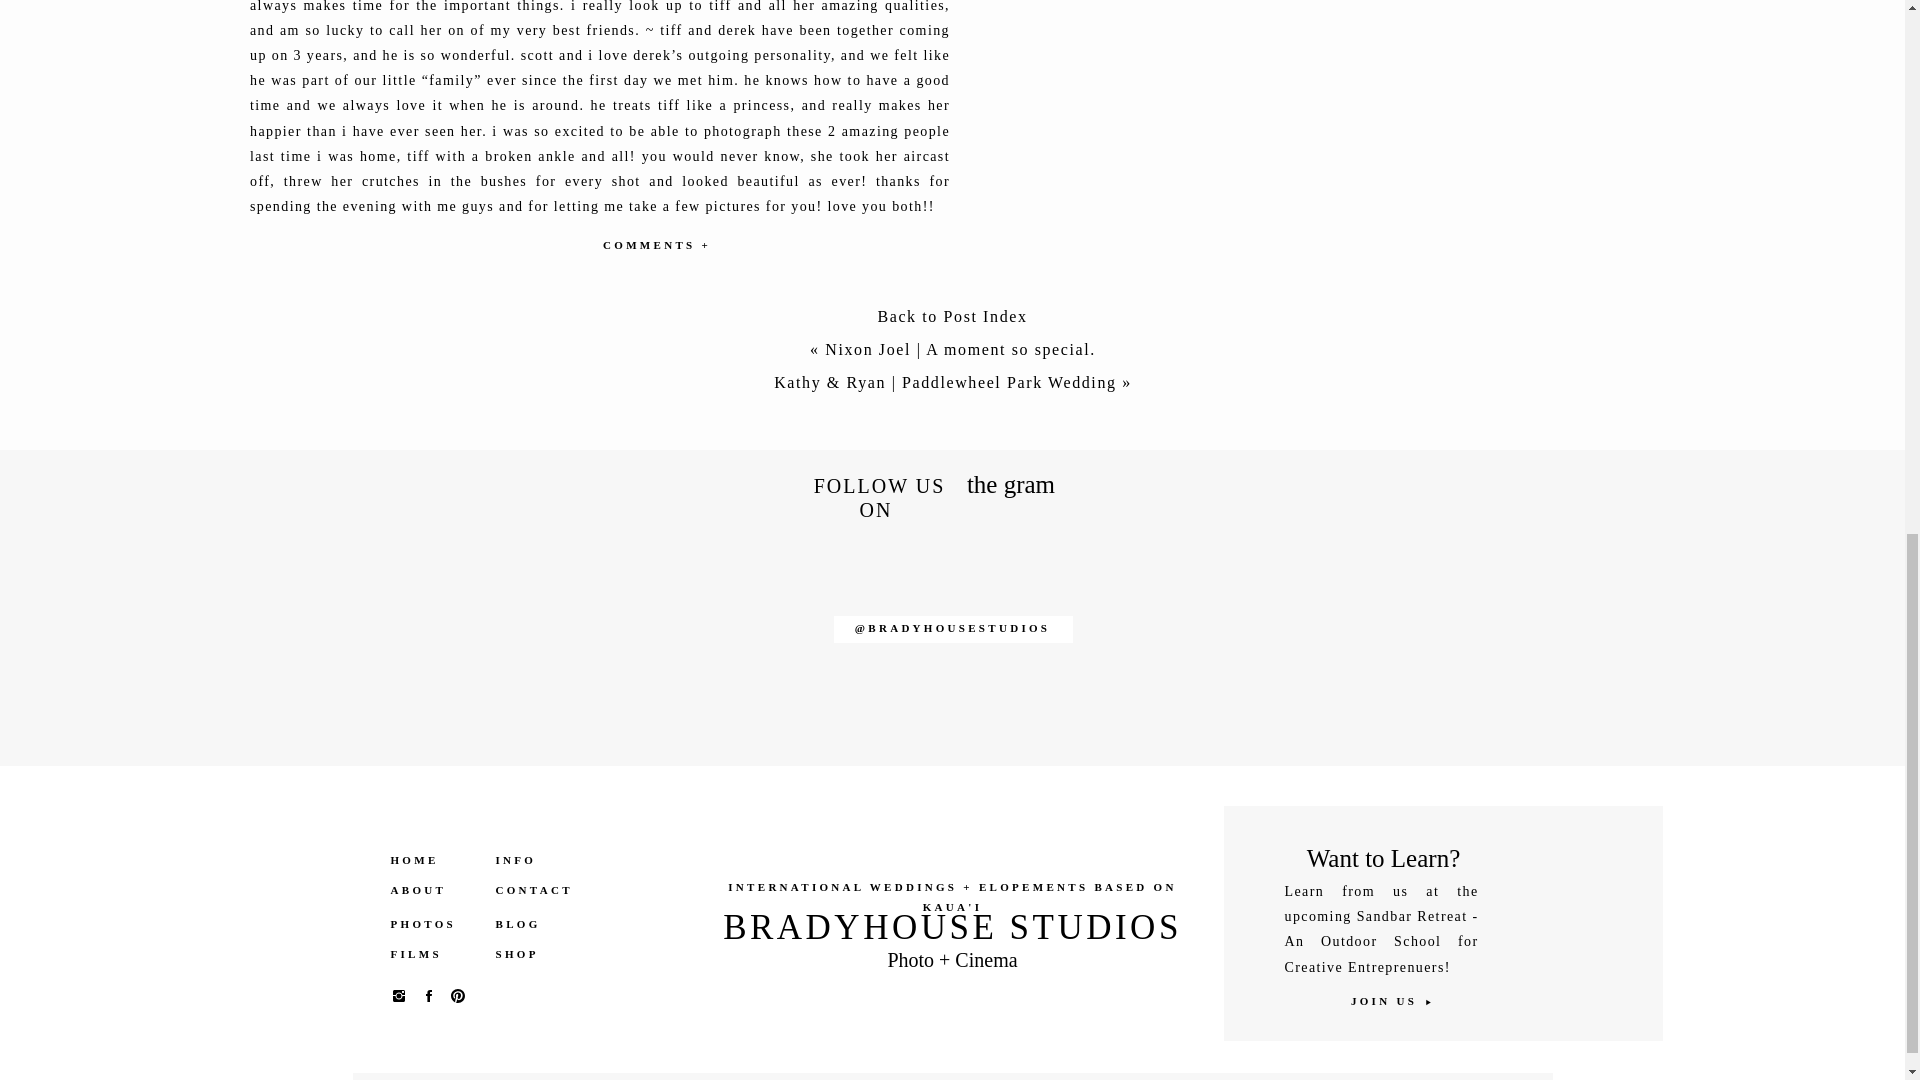 This screenshot has width=1920, height=1080. Describe the element at coordinates (432, 890) in the screenshot. I see `ABOUT` at that location.